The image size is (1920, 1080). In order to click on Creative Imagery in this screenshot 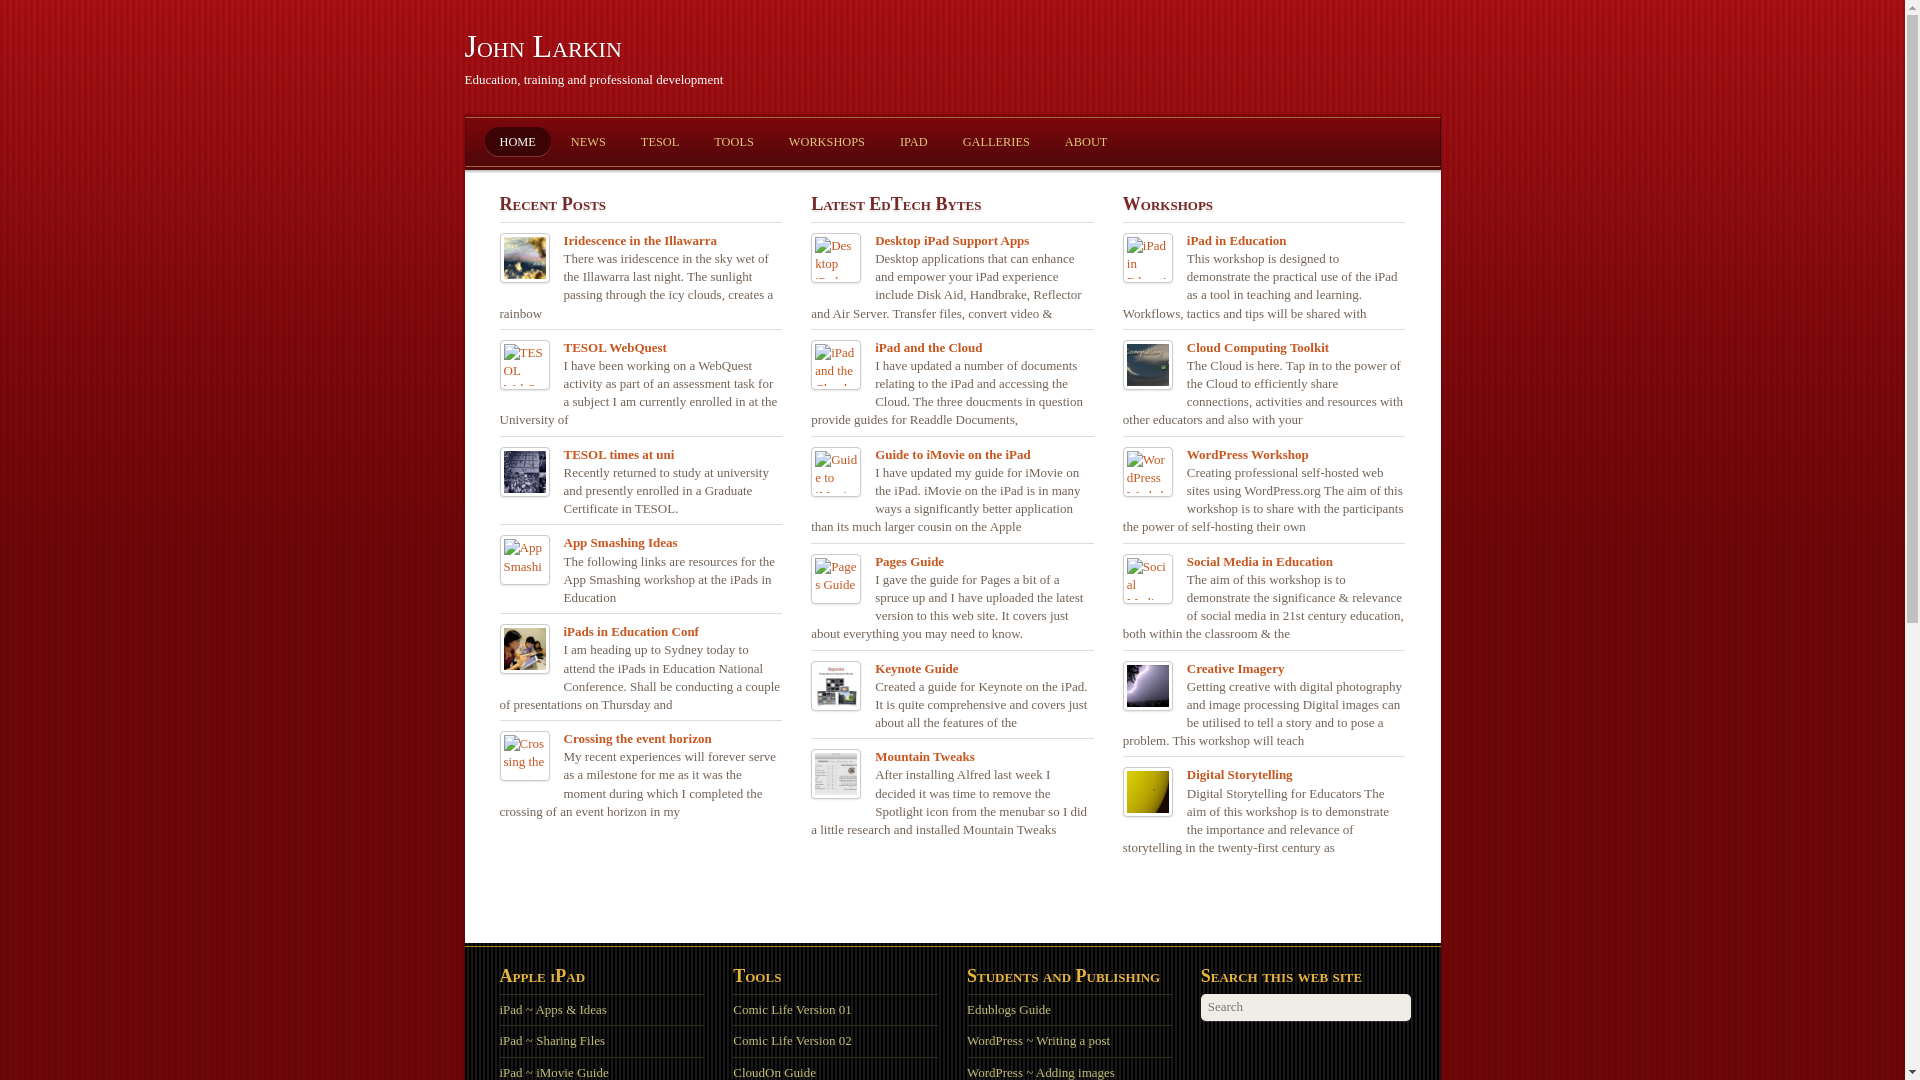, I will do `click(1236, 669)`.